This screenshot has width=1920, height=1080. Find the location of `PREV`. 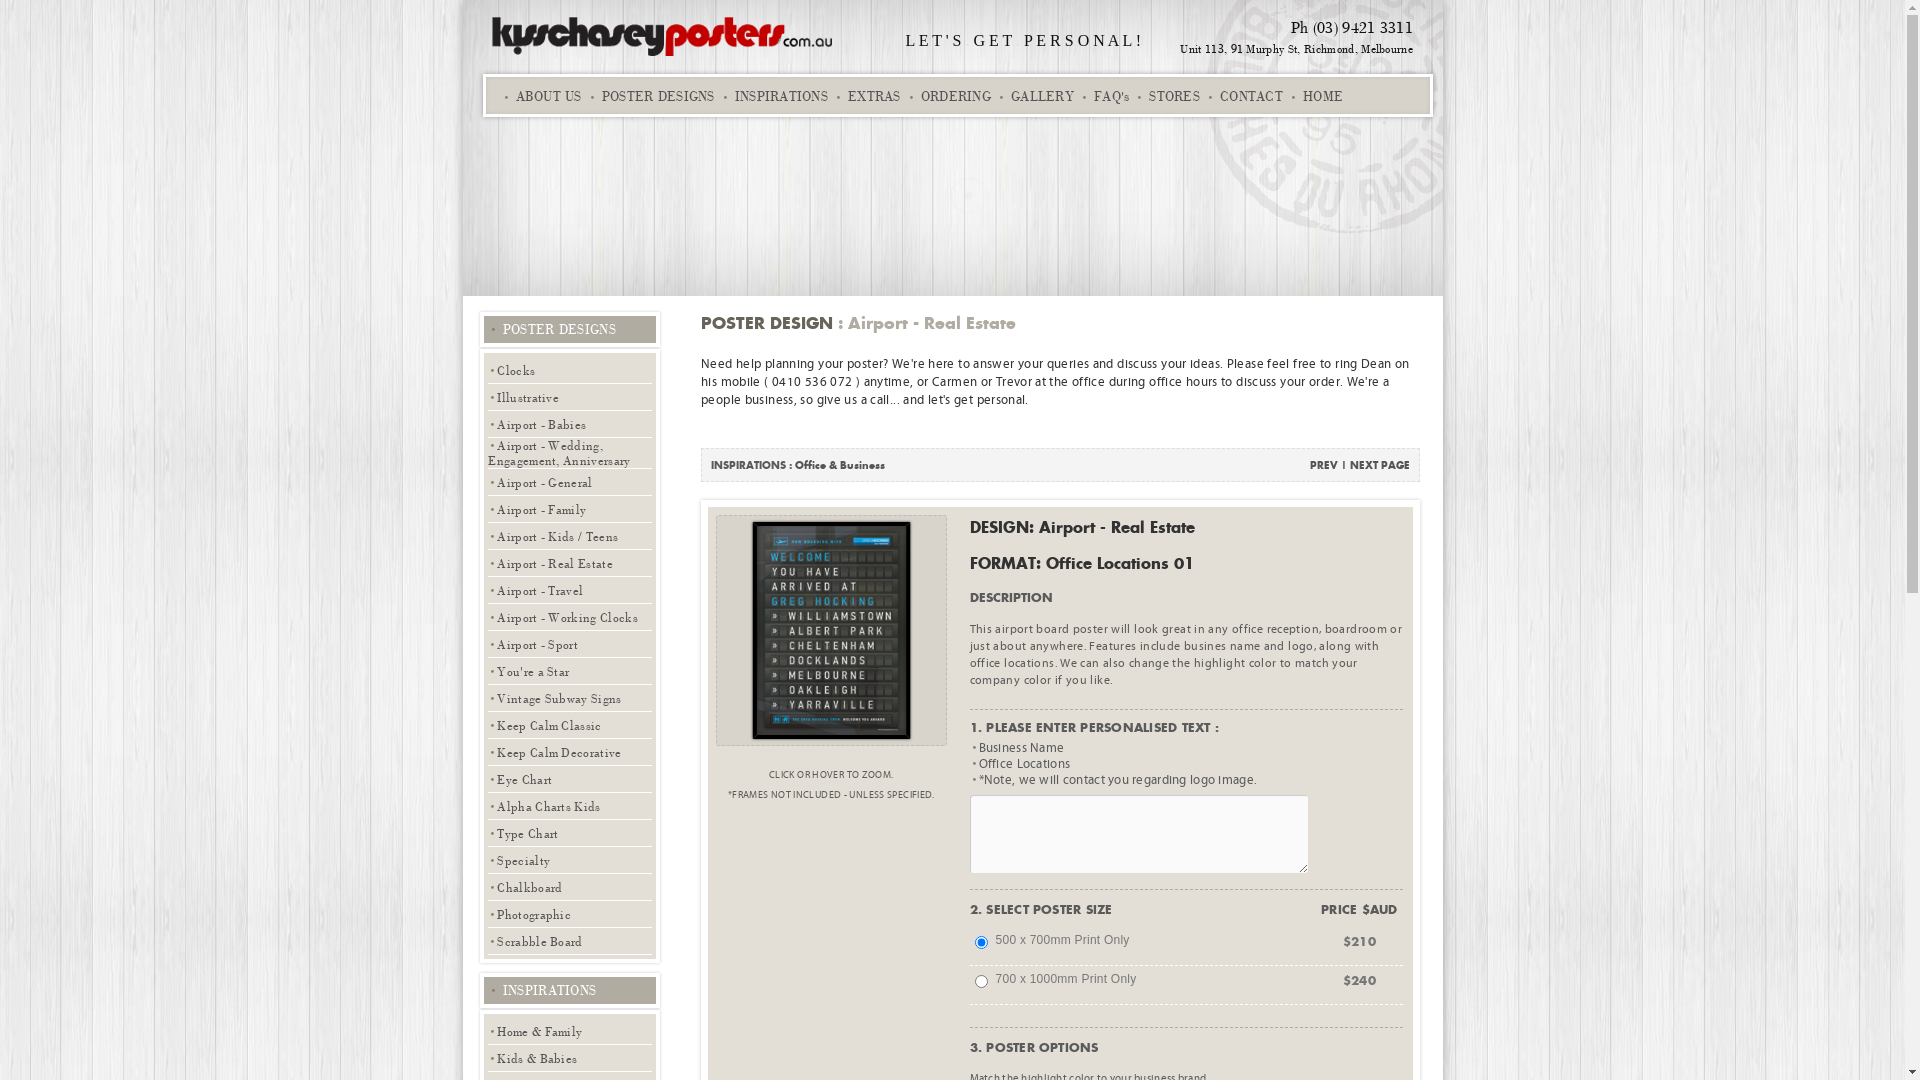

PREV is located at coordinates (1324, 465).